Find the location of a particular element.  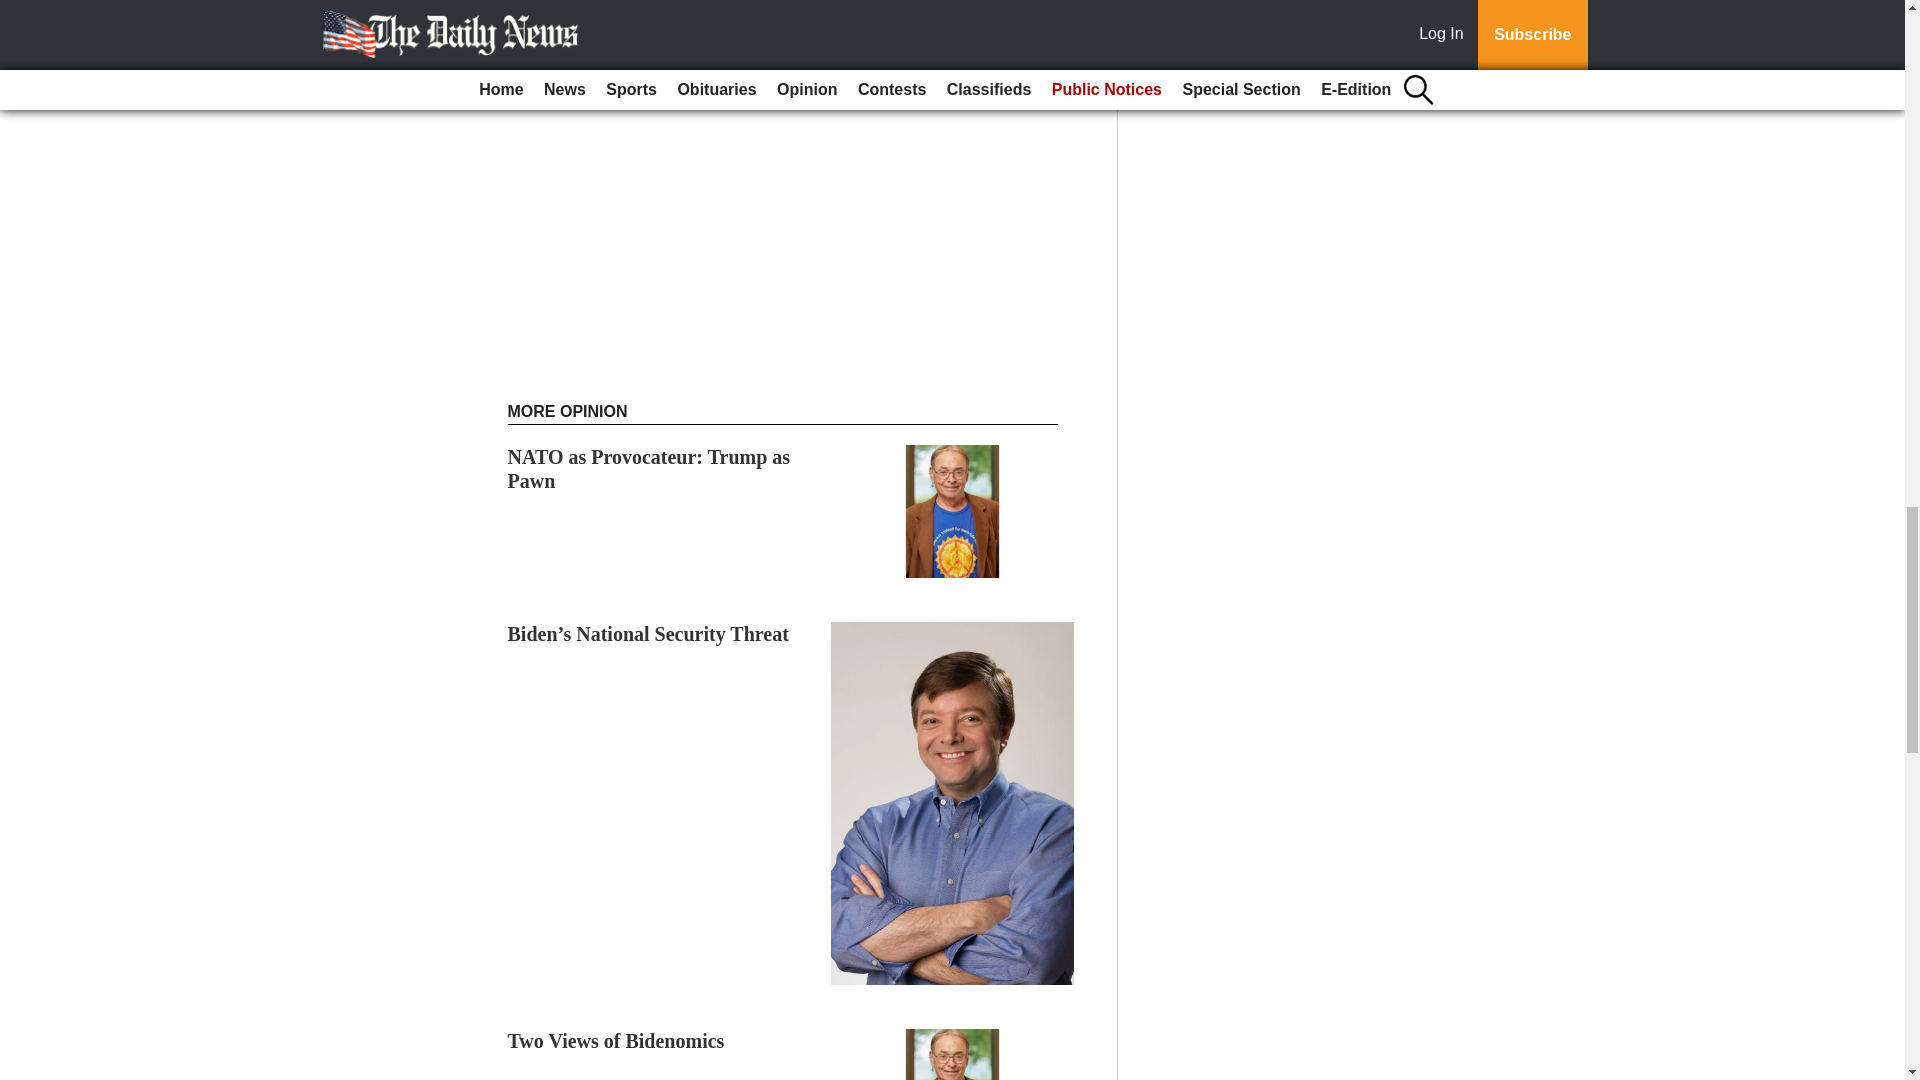

Two Views of Bidenomics is located at coordinates (616, 1040).